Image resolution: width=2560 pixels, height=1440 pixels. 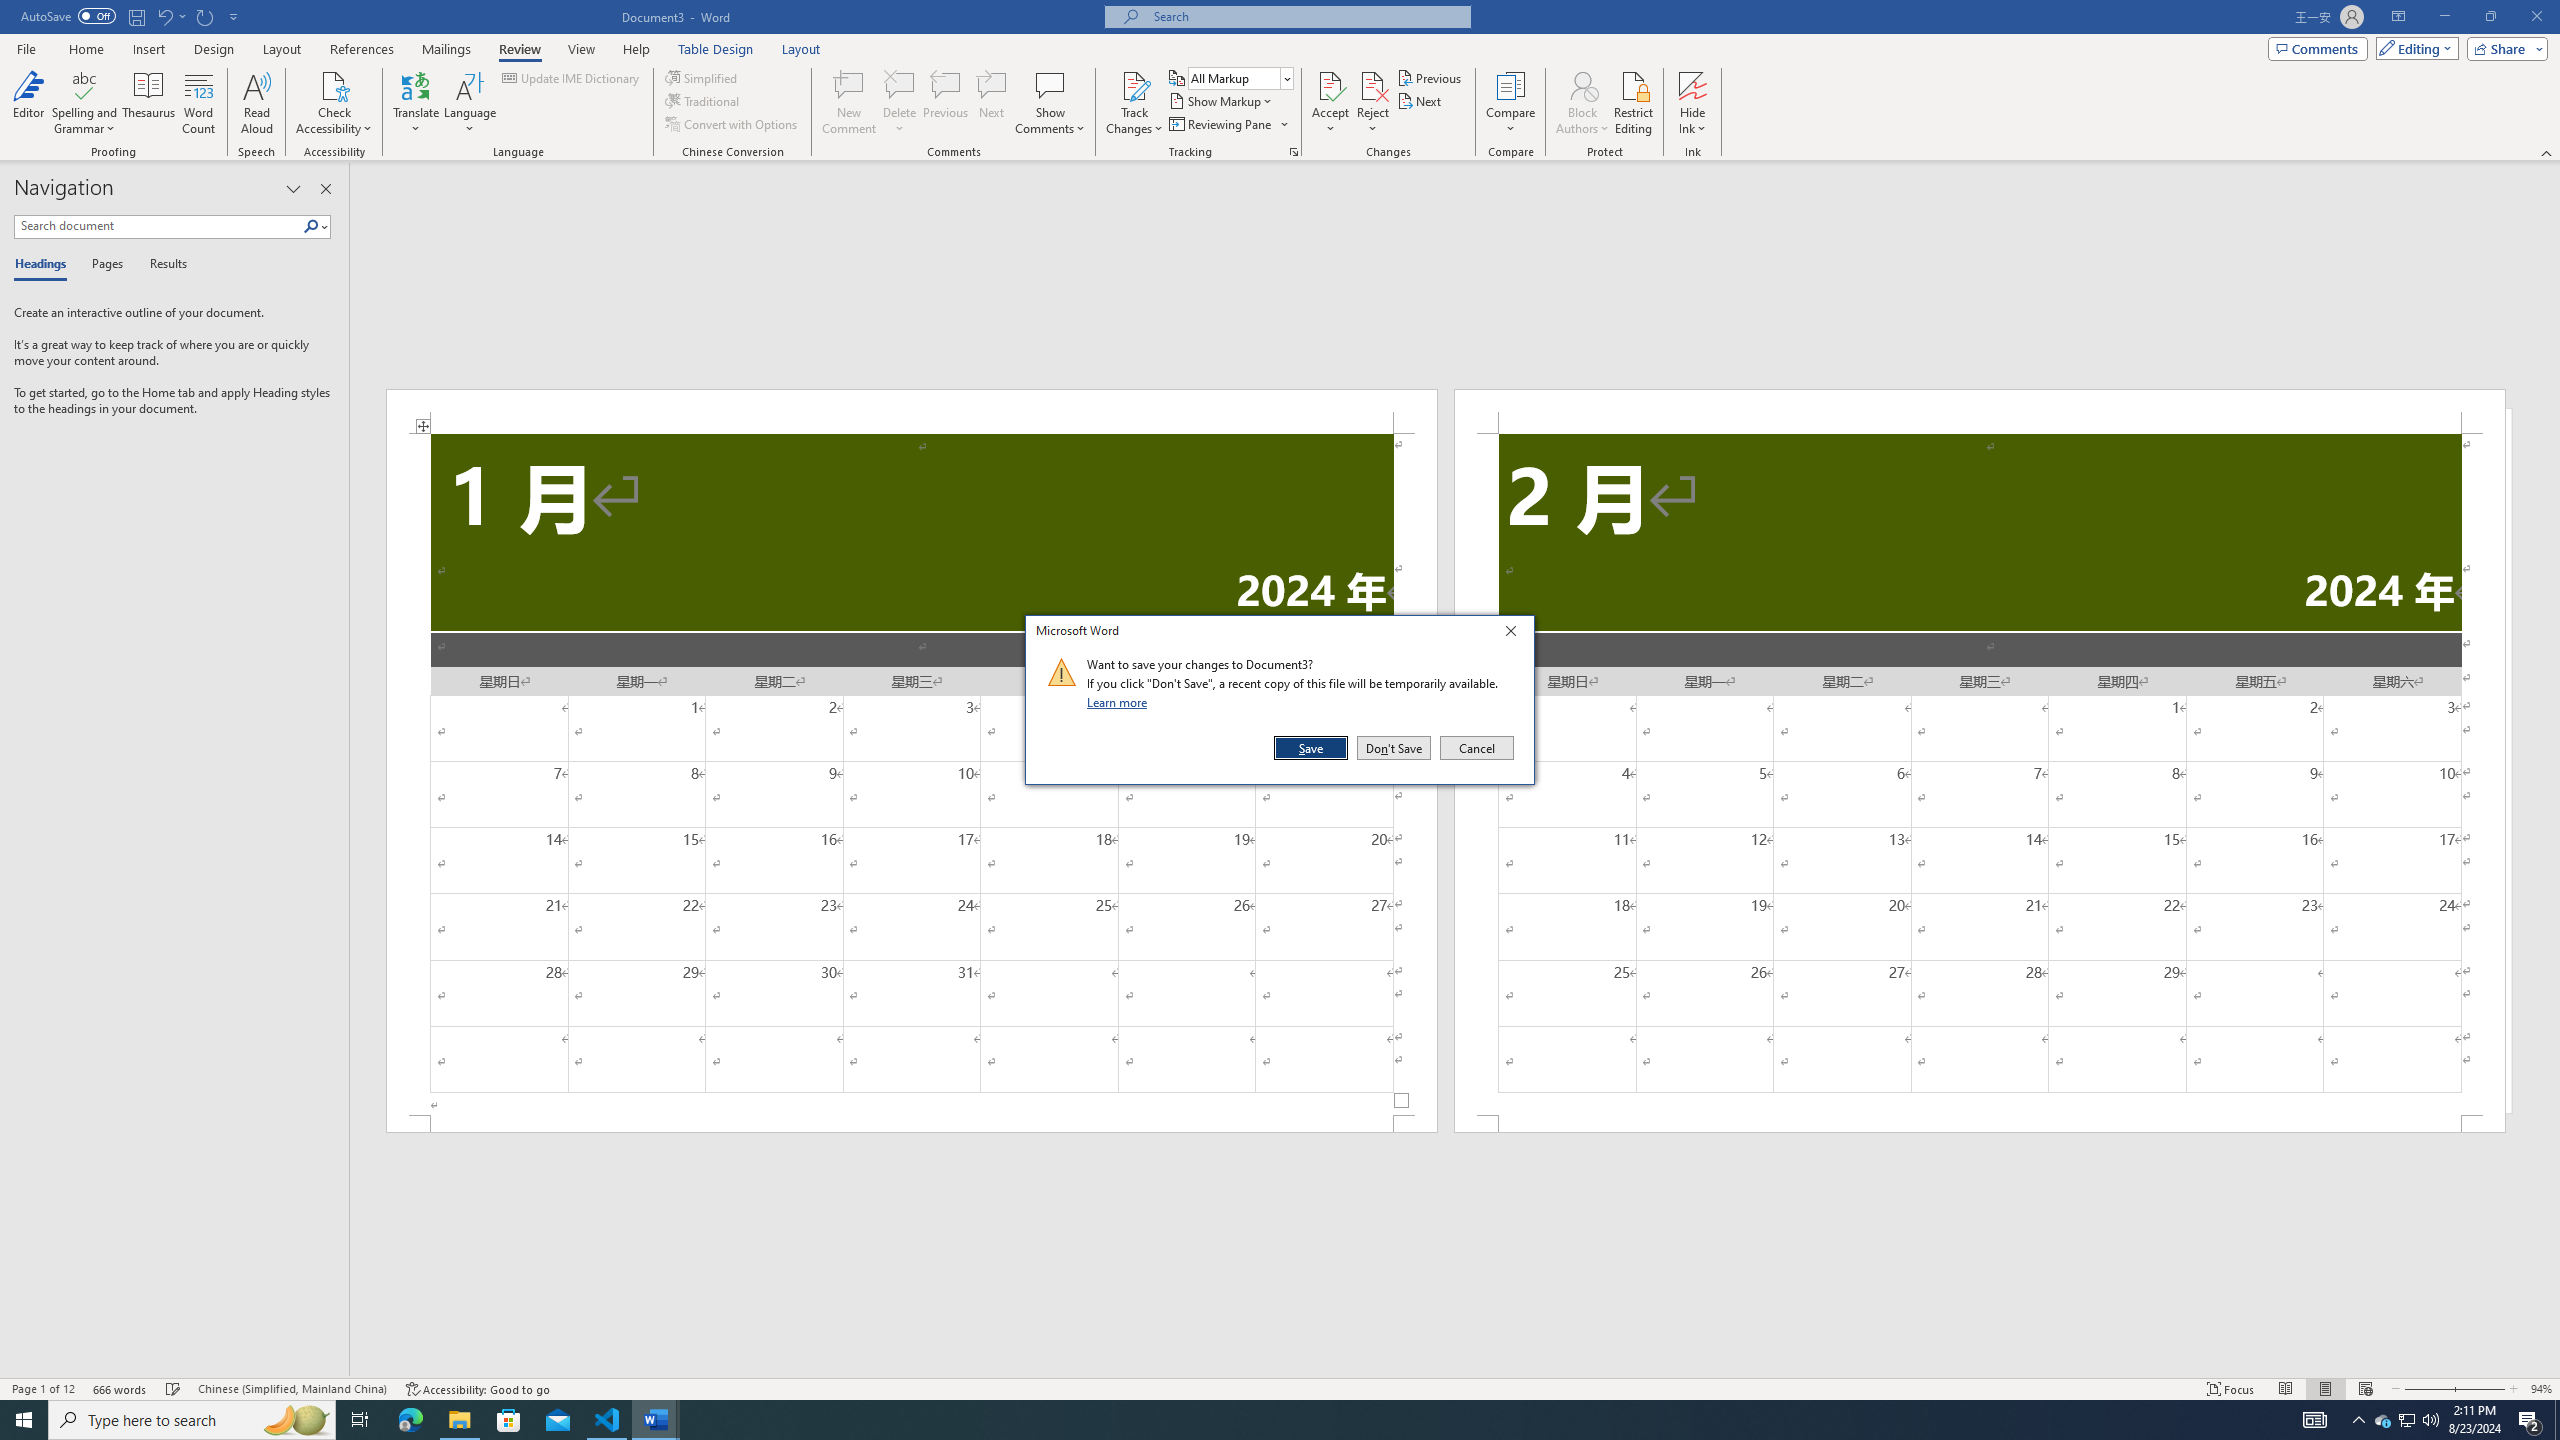 I want to click on Simplified, so click(x=704, y=78).